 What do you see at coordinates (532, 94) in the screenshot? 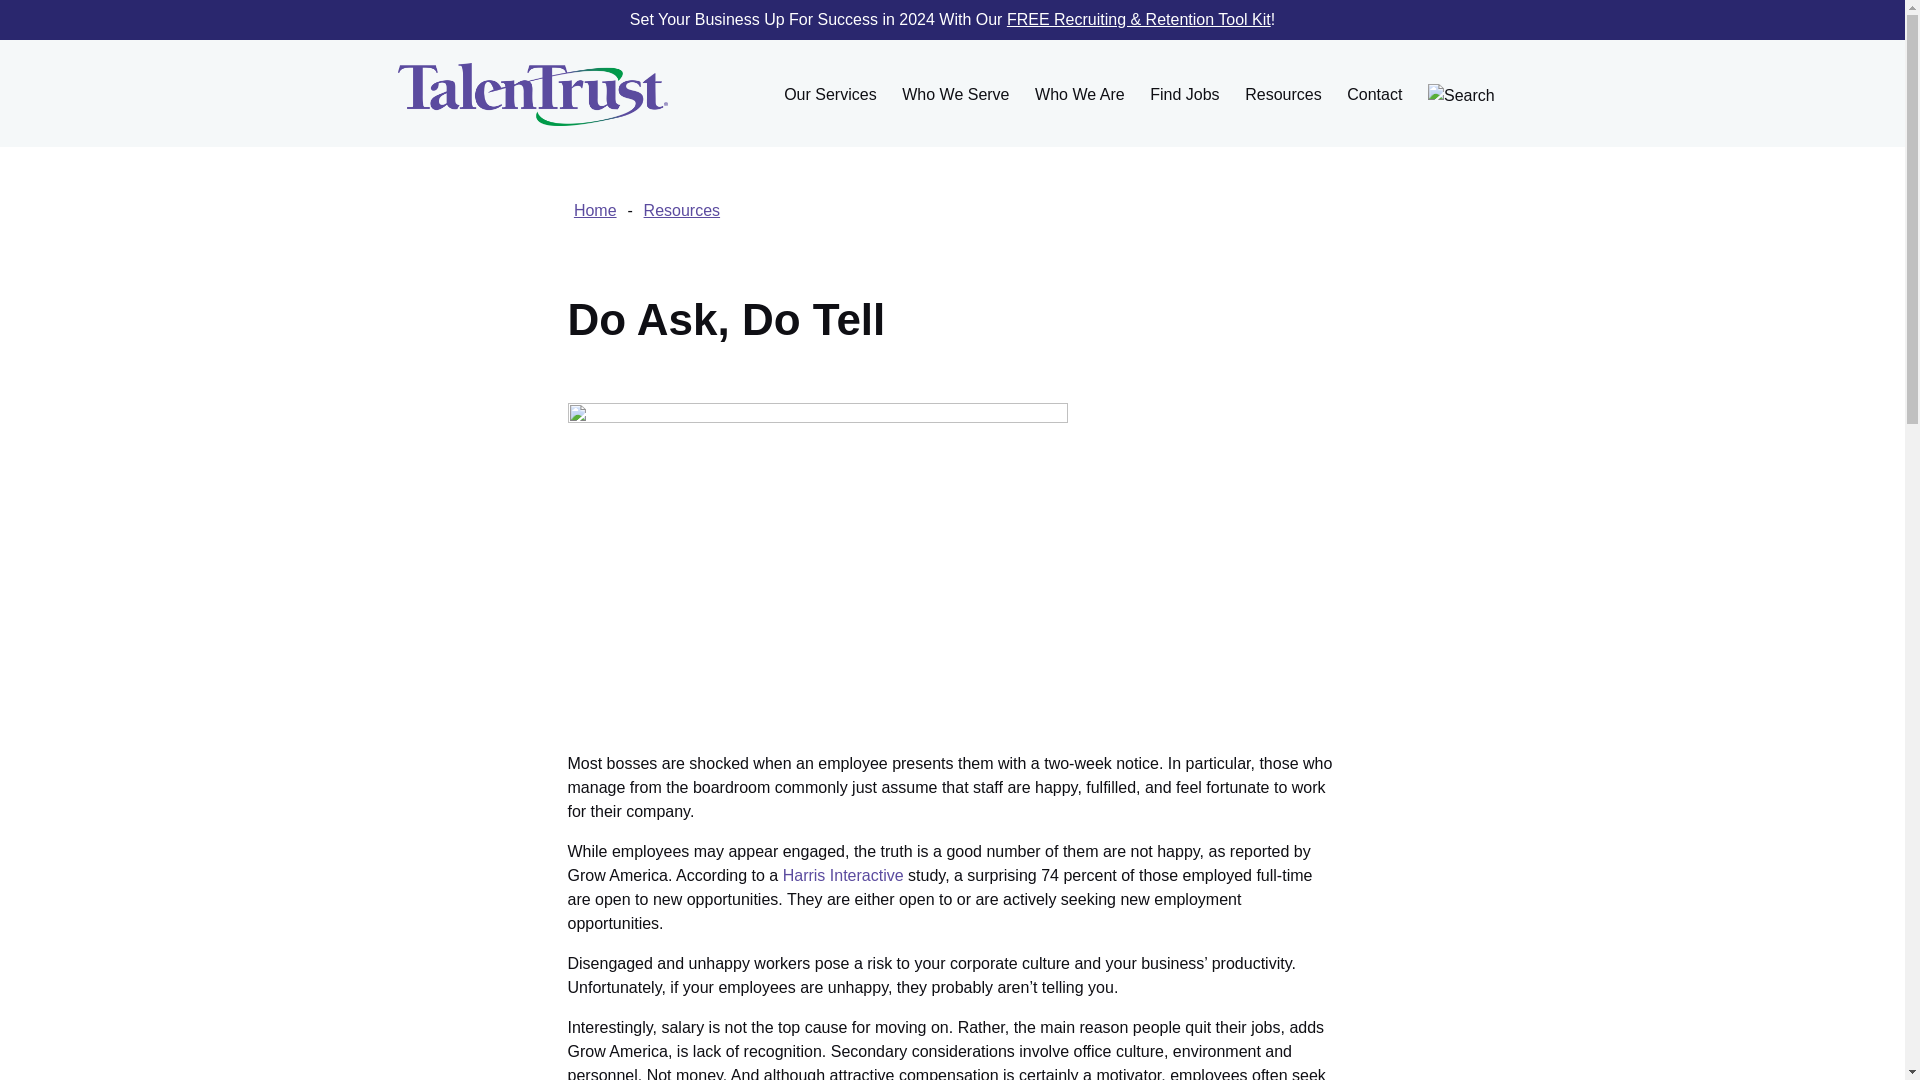
I see `Talentrust` at bounding box center [532, 94].